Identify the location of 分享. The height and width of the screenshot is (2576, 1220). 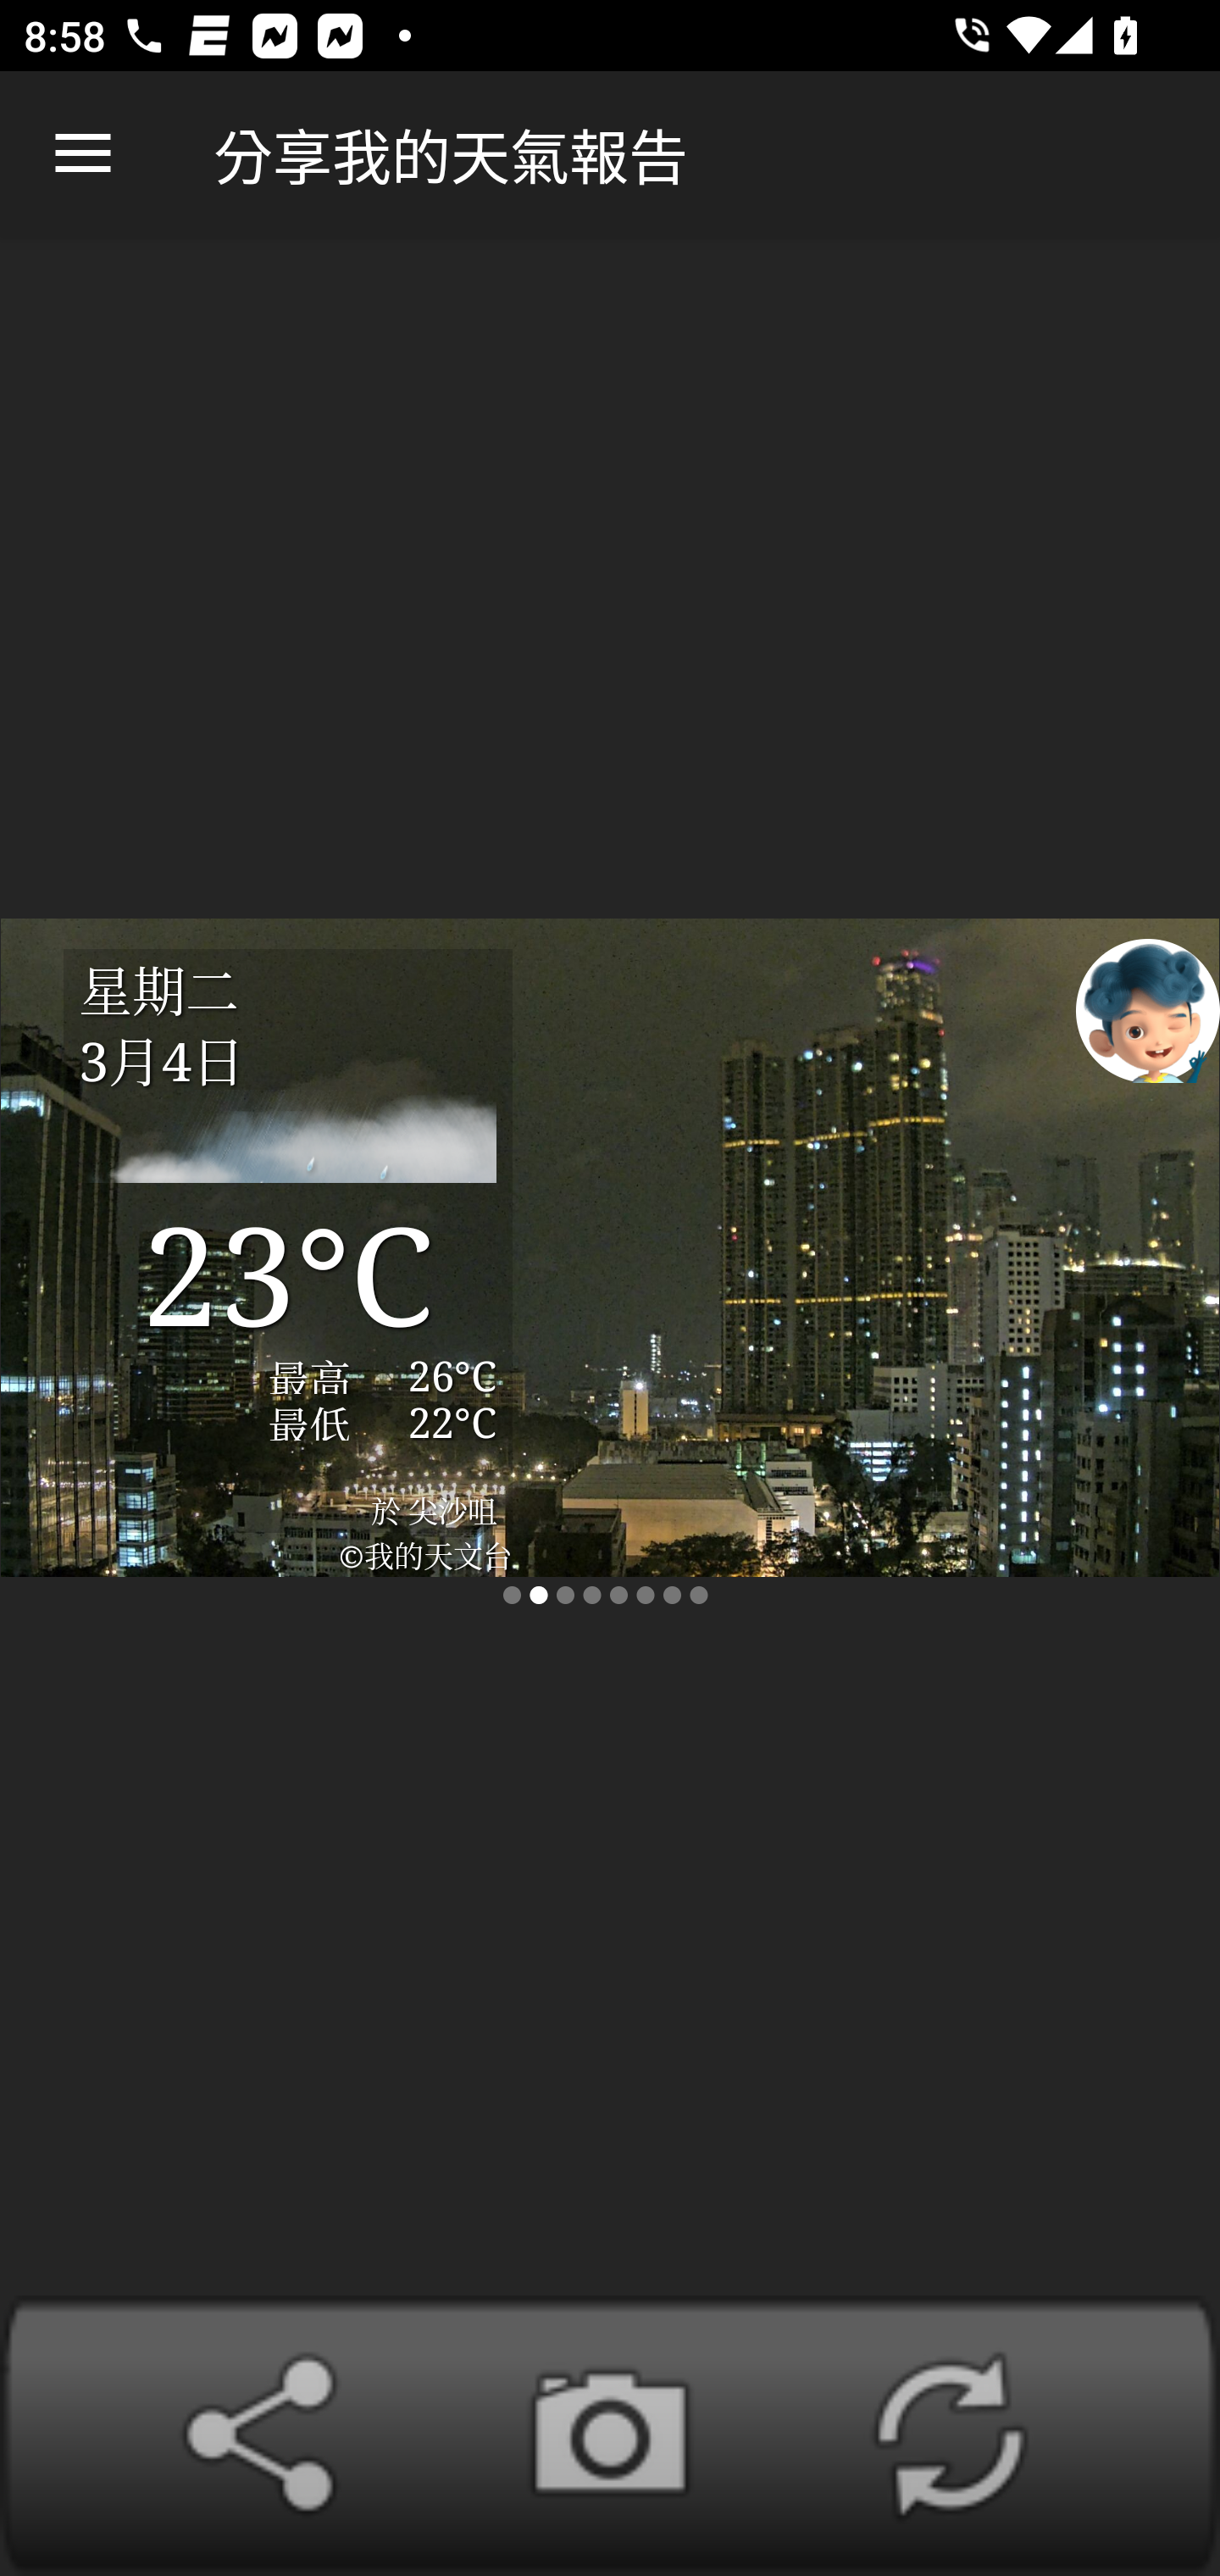
(270, 2435).